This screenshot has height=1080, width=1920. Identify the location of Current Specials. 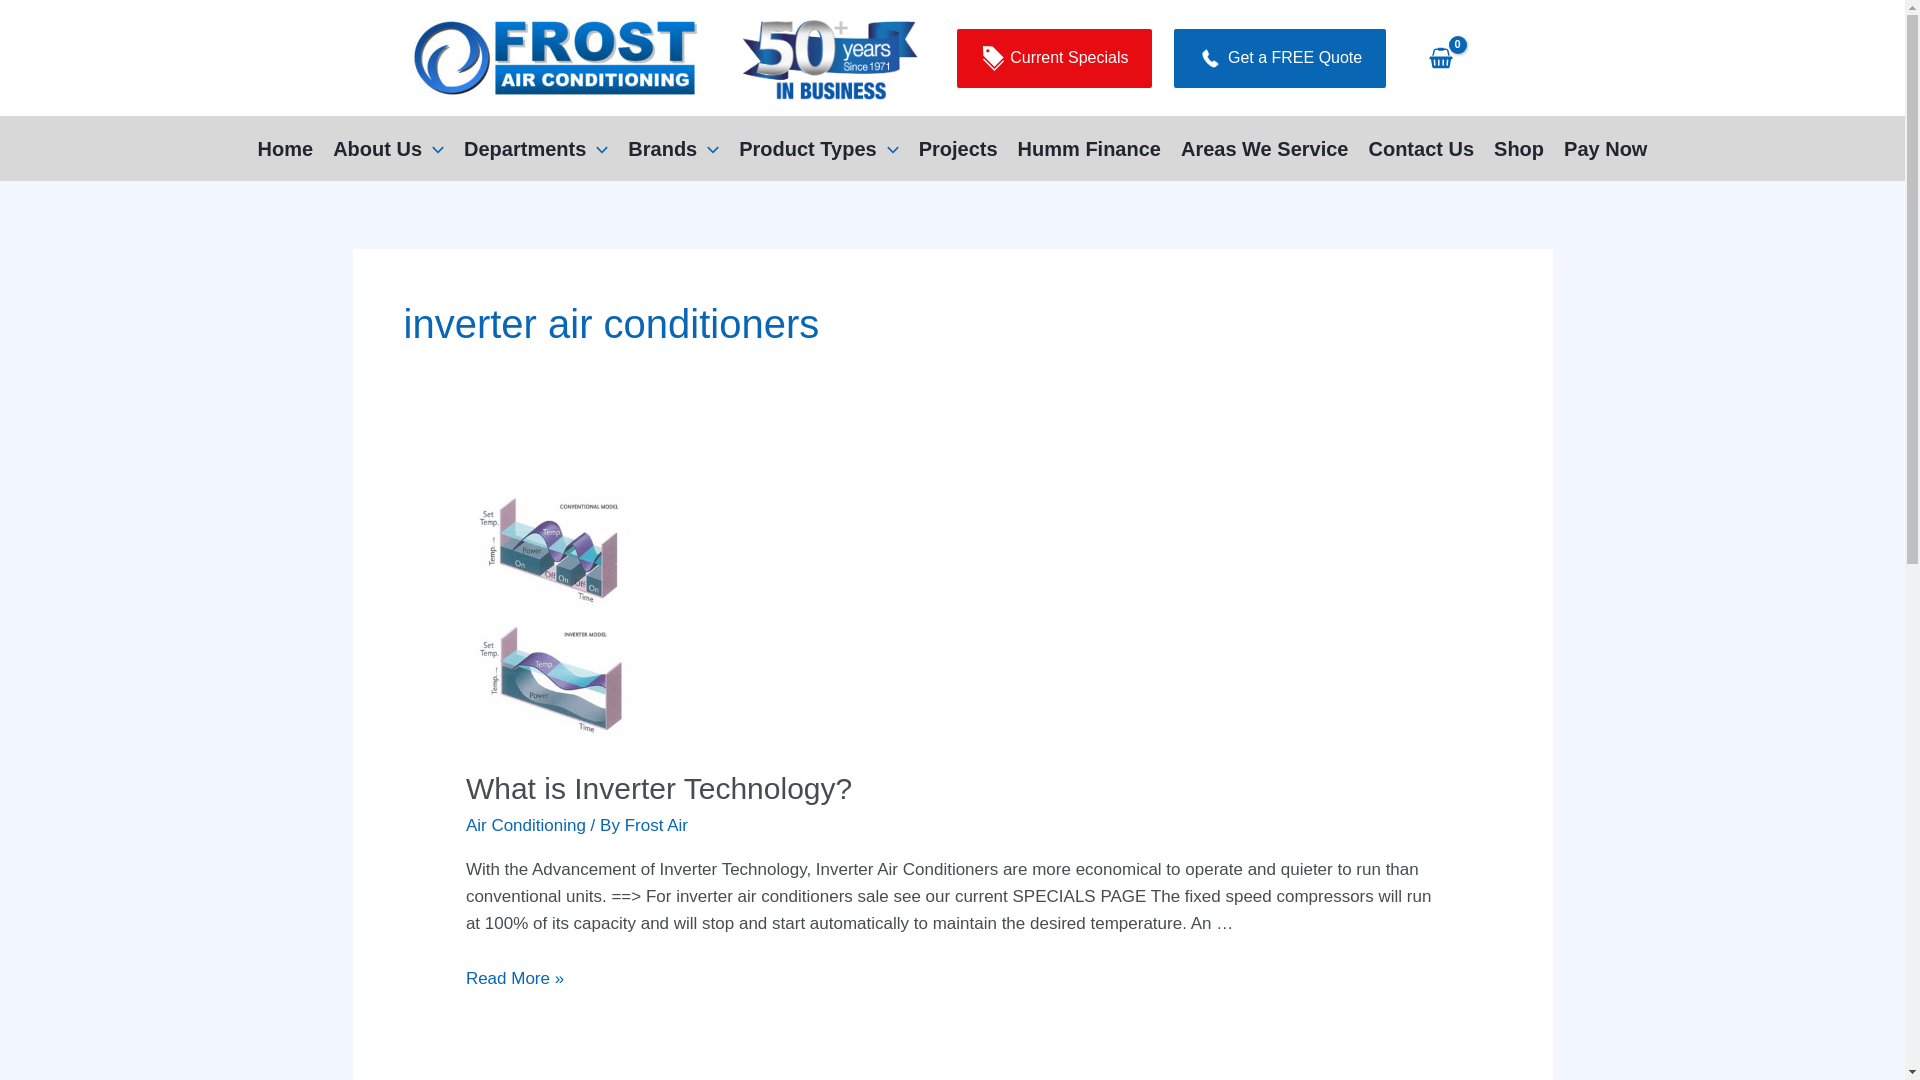
(1055, 58).